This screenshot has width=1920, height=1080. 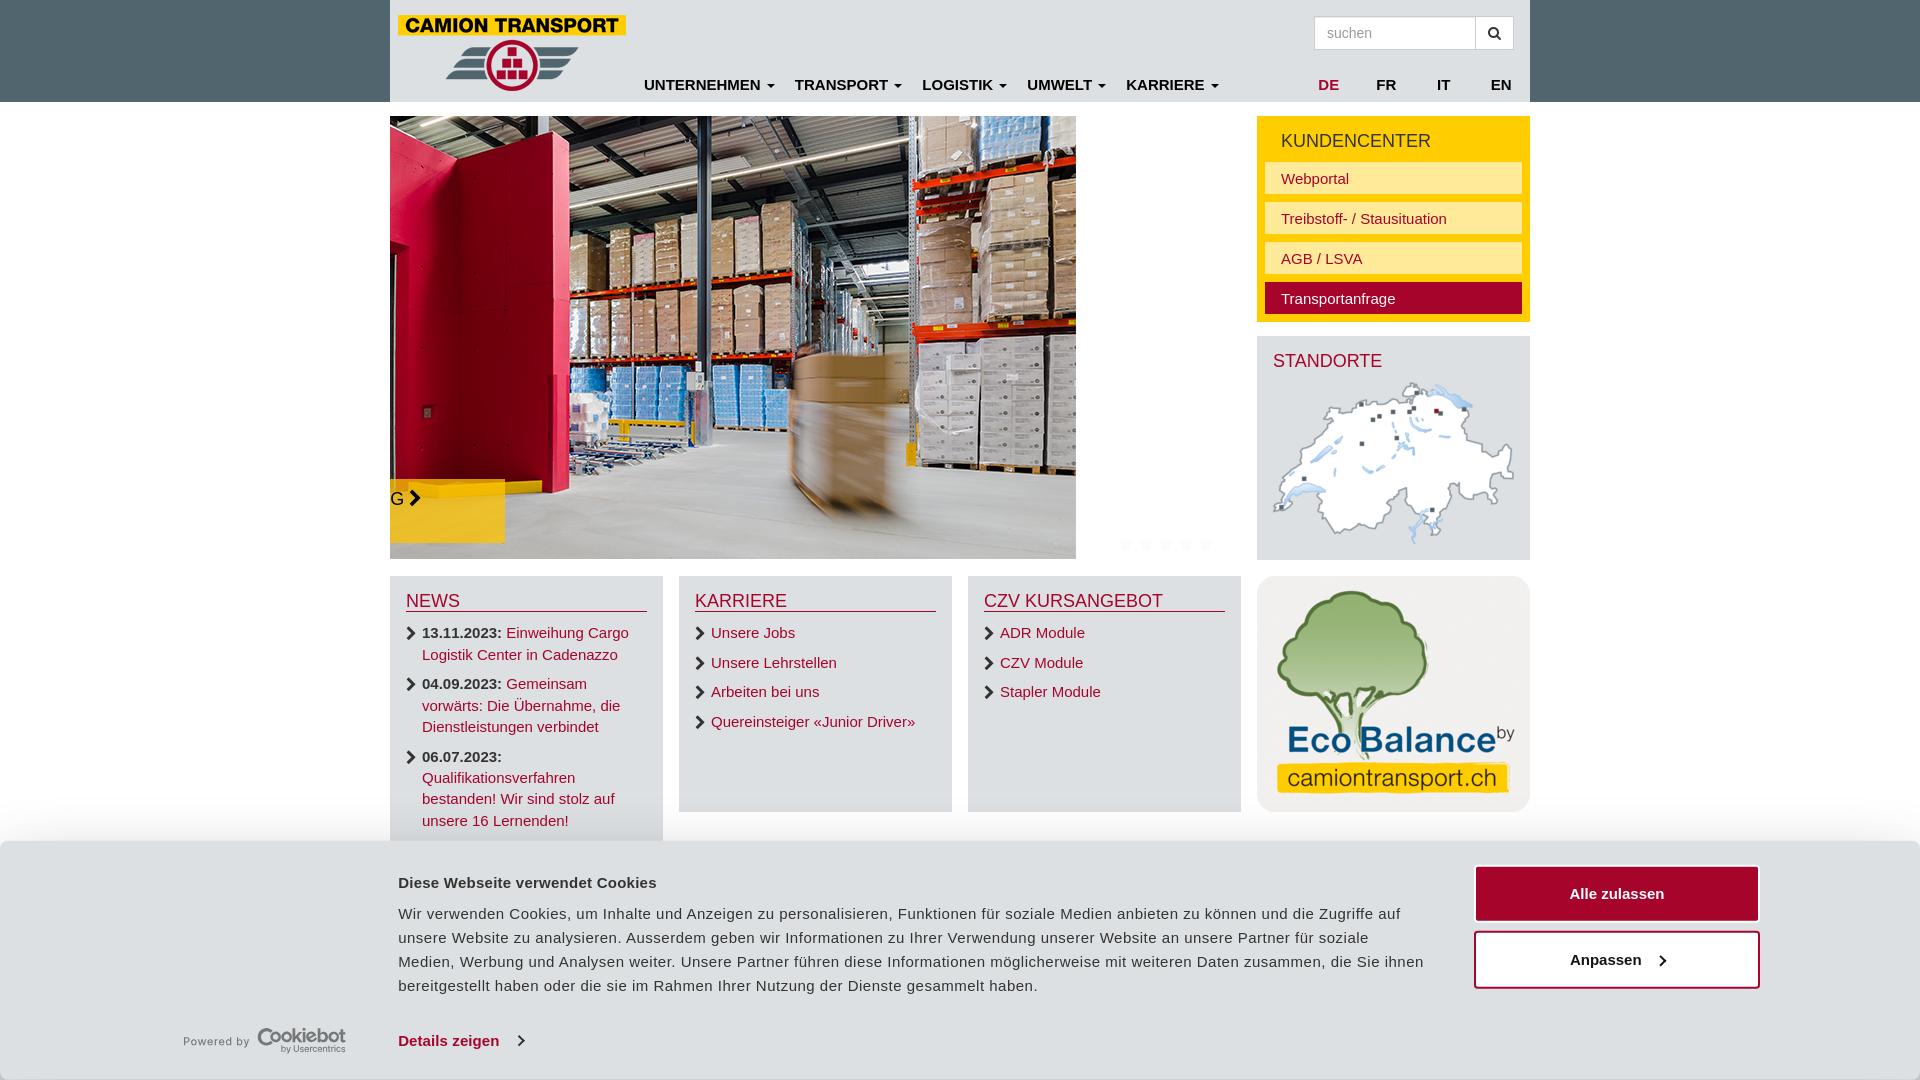 What do you see at coordinates (526, 642) in the screenshot?
I see `Einweihung Cargo Logistik Center in Cadenazzo` at bounding box center [526, 642].